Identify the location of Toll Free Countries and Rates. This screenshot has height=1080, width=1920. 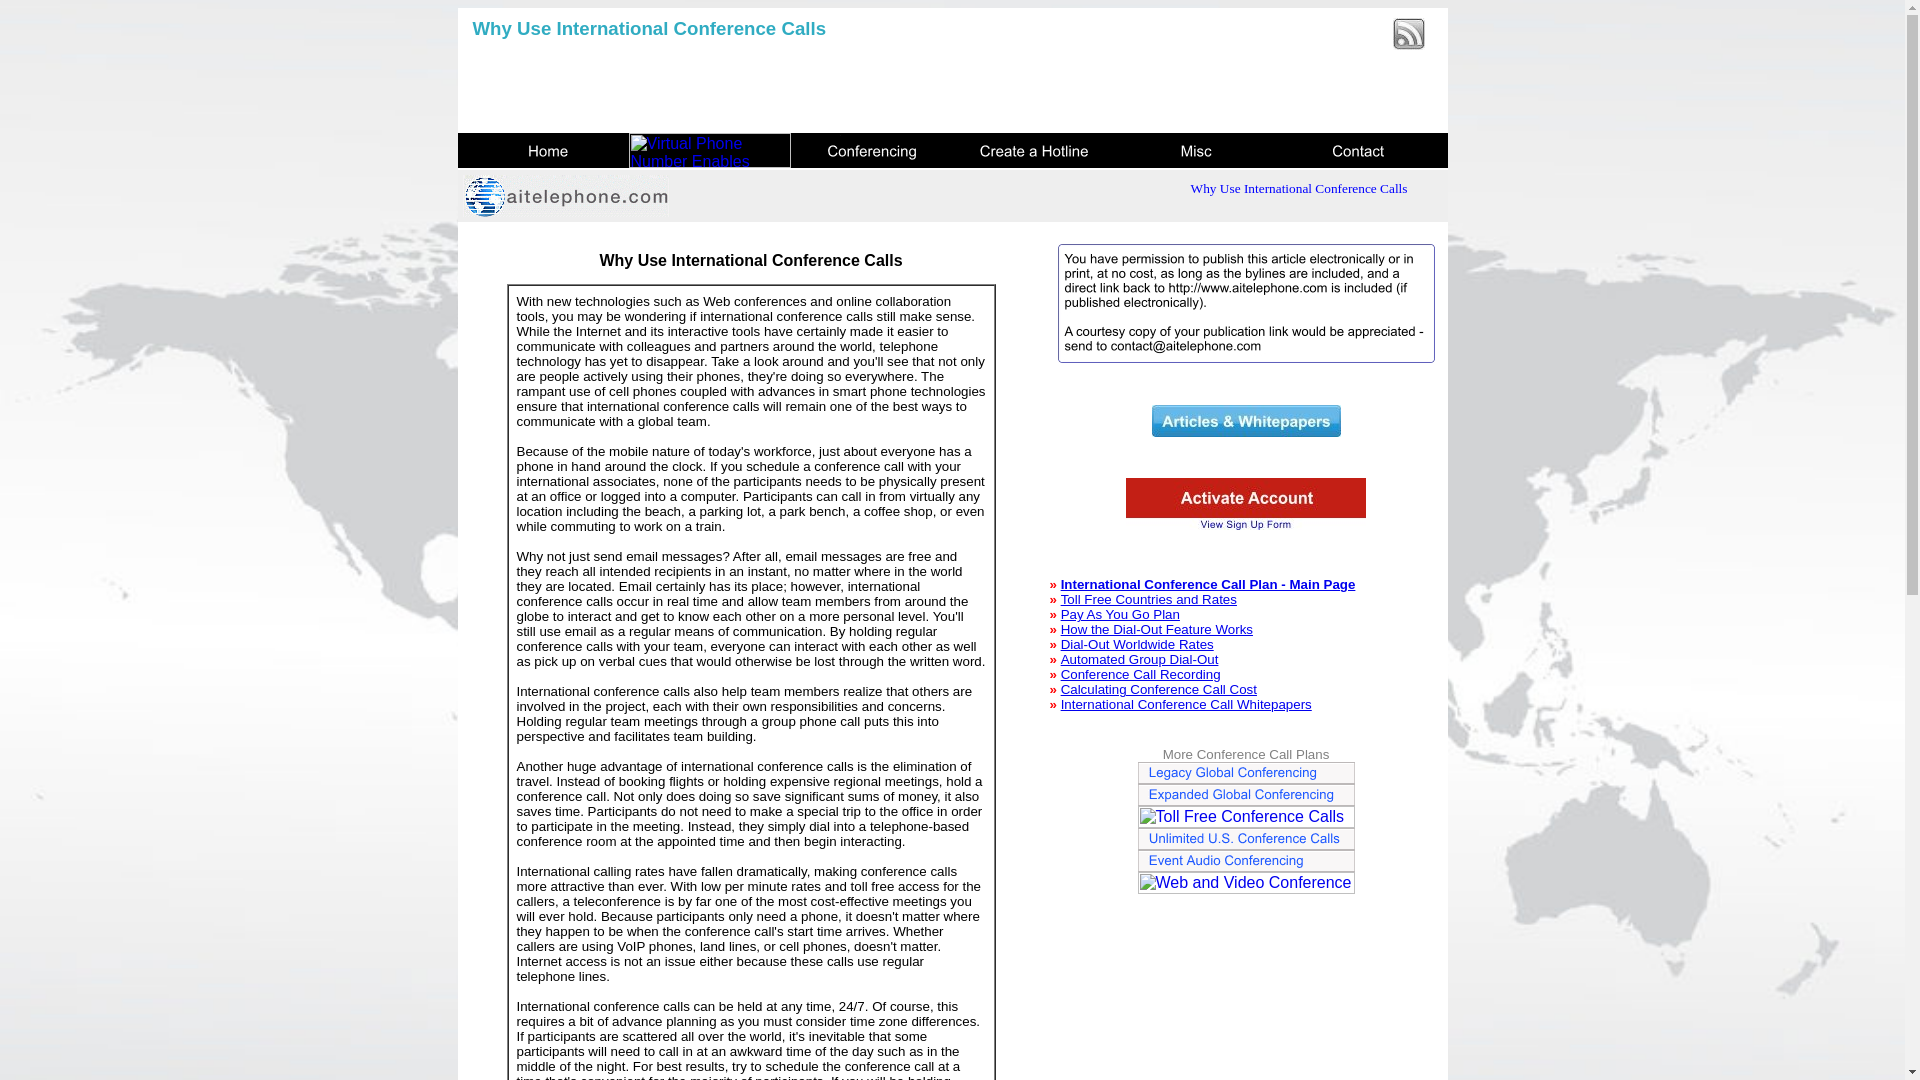
(1148, 598).